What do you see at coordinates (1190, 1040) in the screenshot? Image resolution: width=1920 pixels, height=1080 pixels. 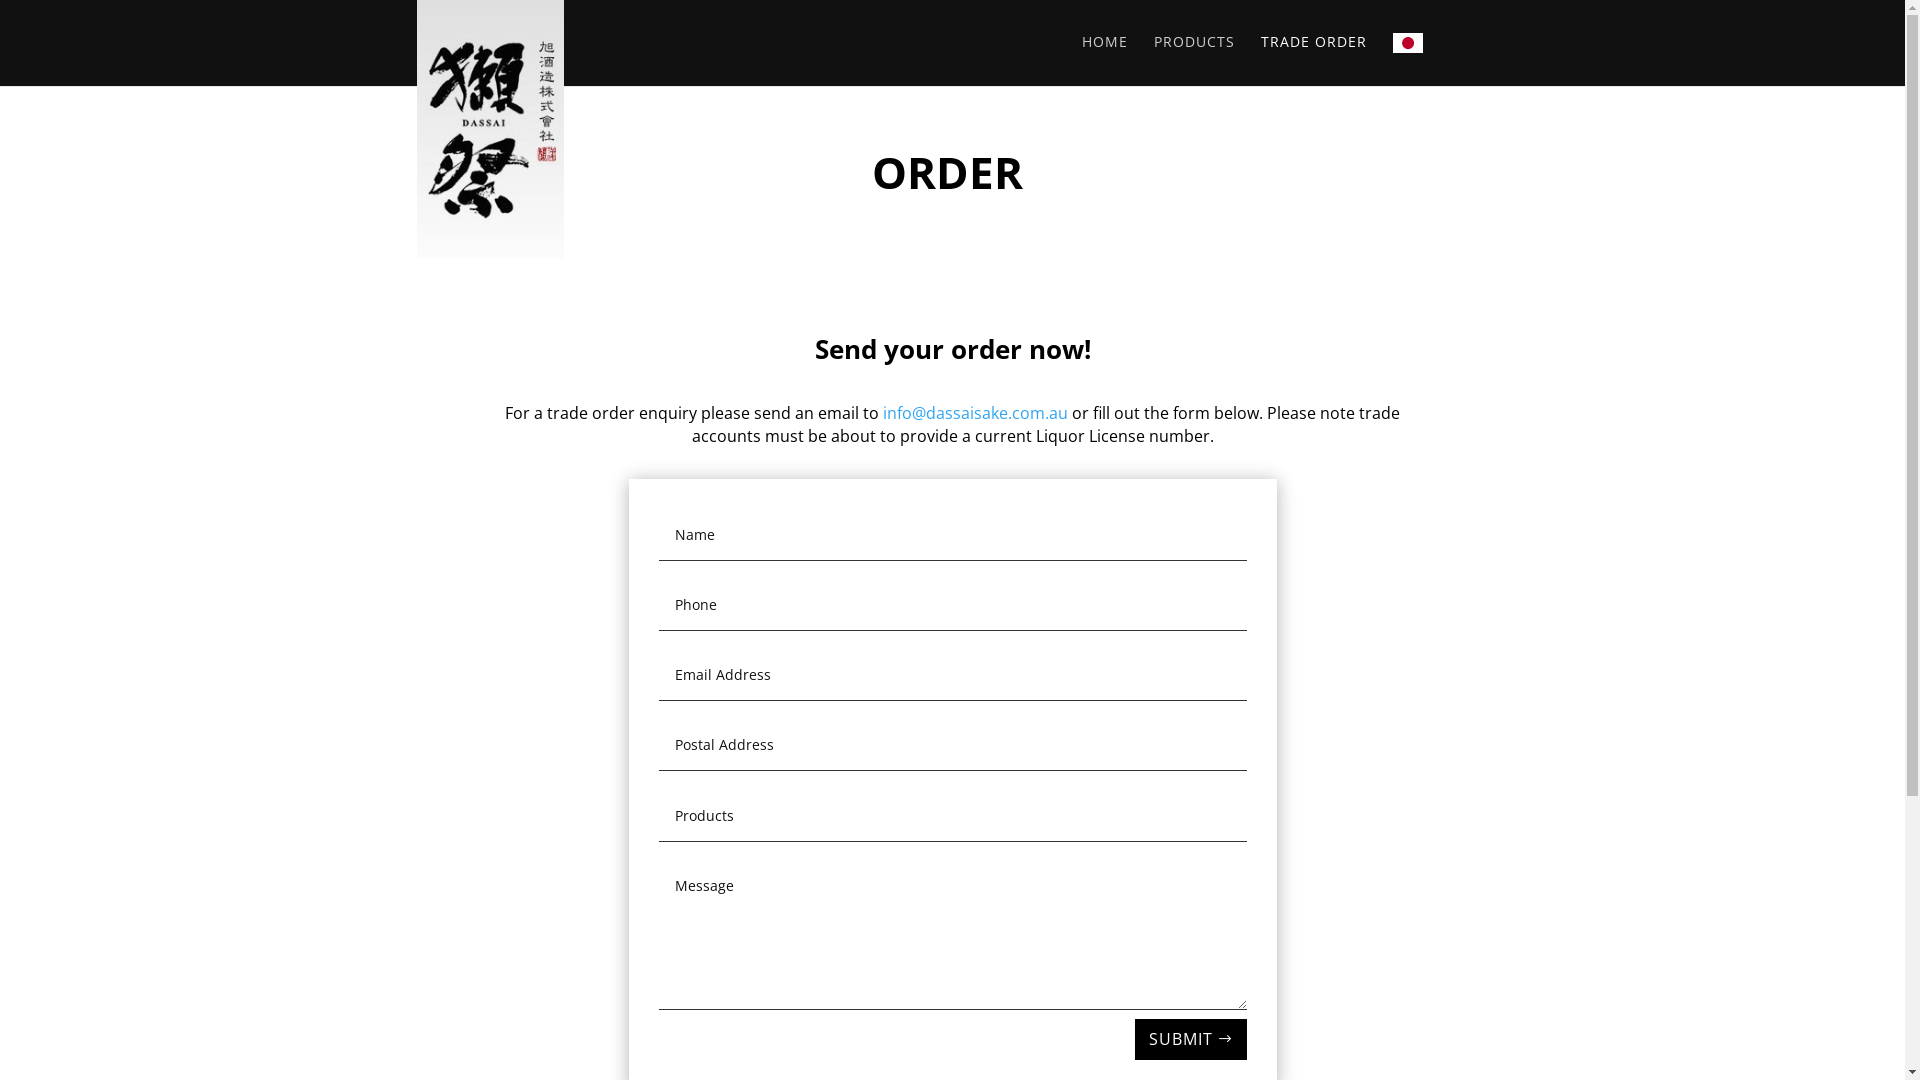 I see `SUBMIT` at bounding box center [1190, 1040].